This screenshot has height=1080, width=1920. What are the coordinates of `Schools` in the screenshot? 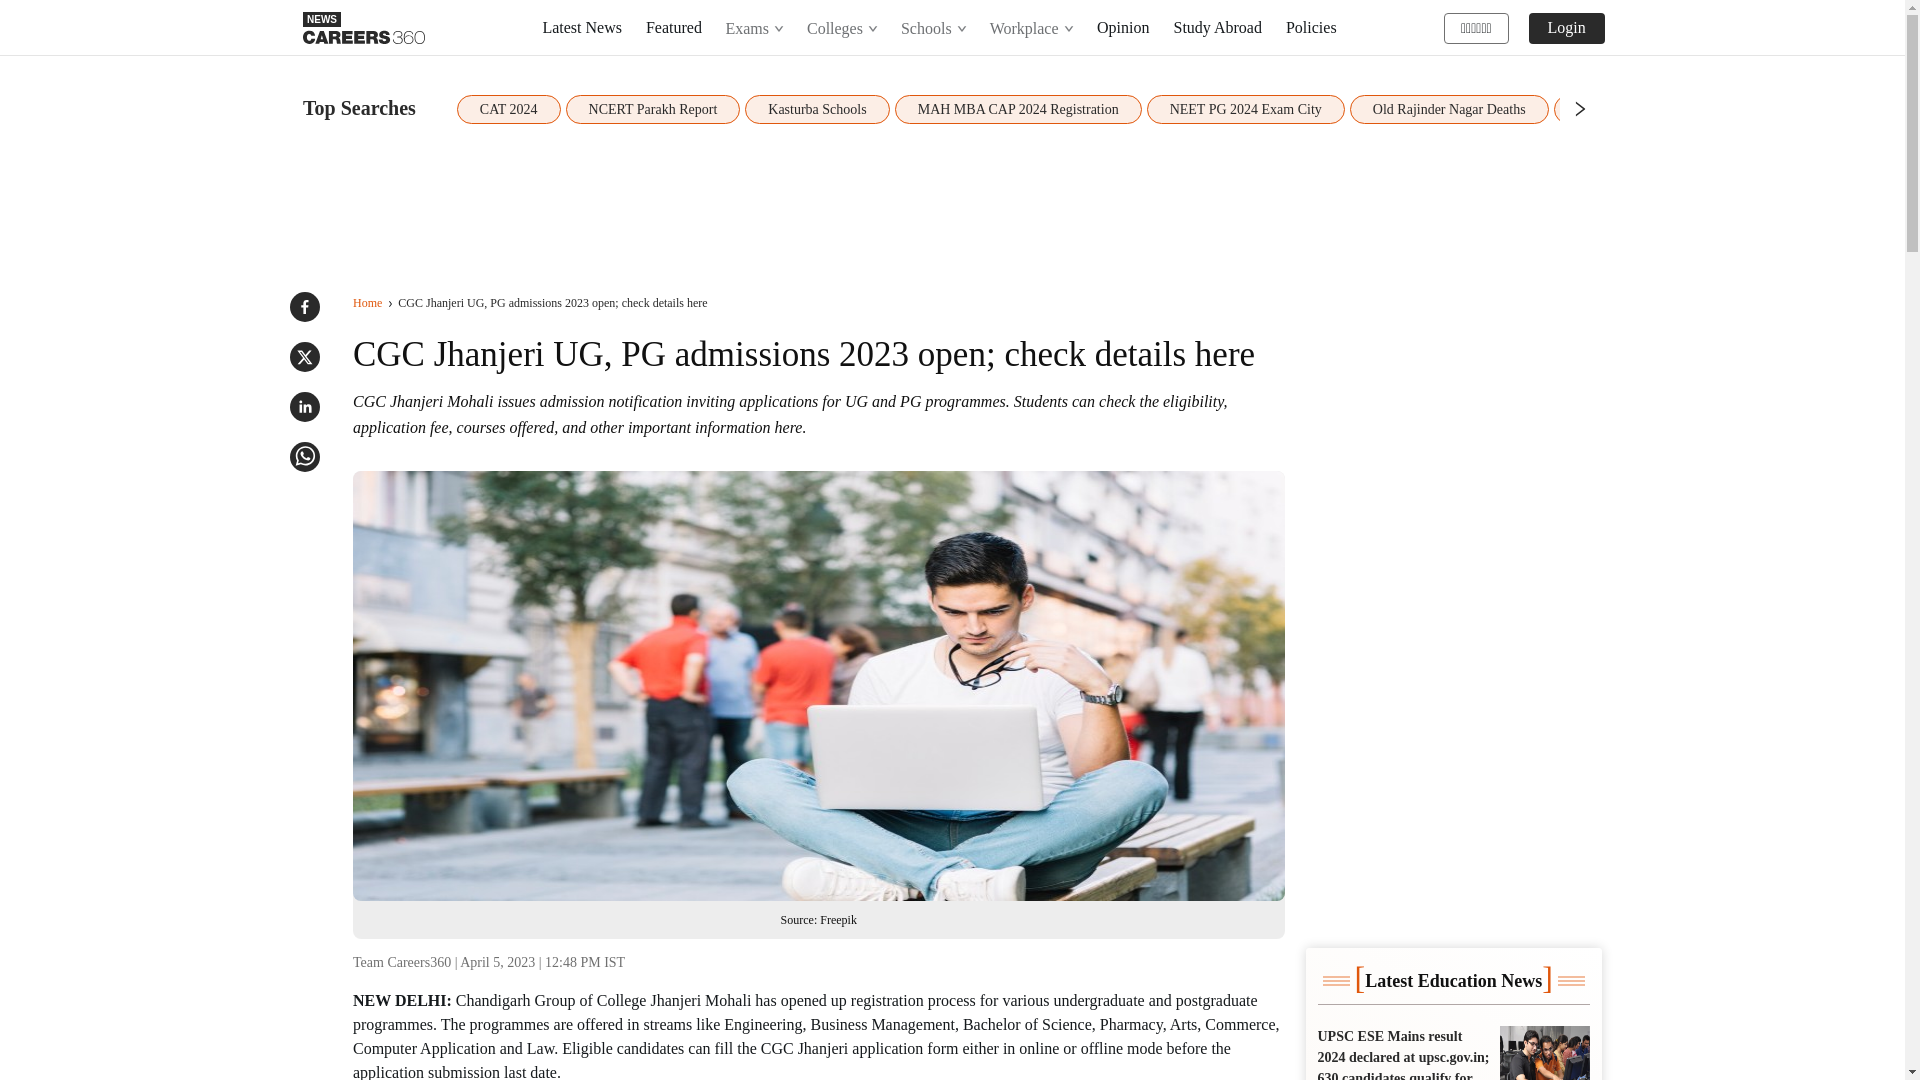 It's located at (934, 28).